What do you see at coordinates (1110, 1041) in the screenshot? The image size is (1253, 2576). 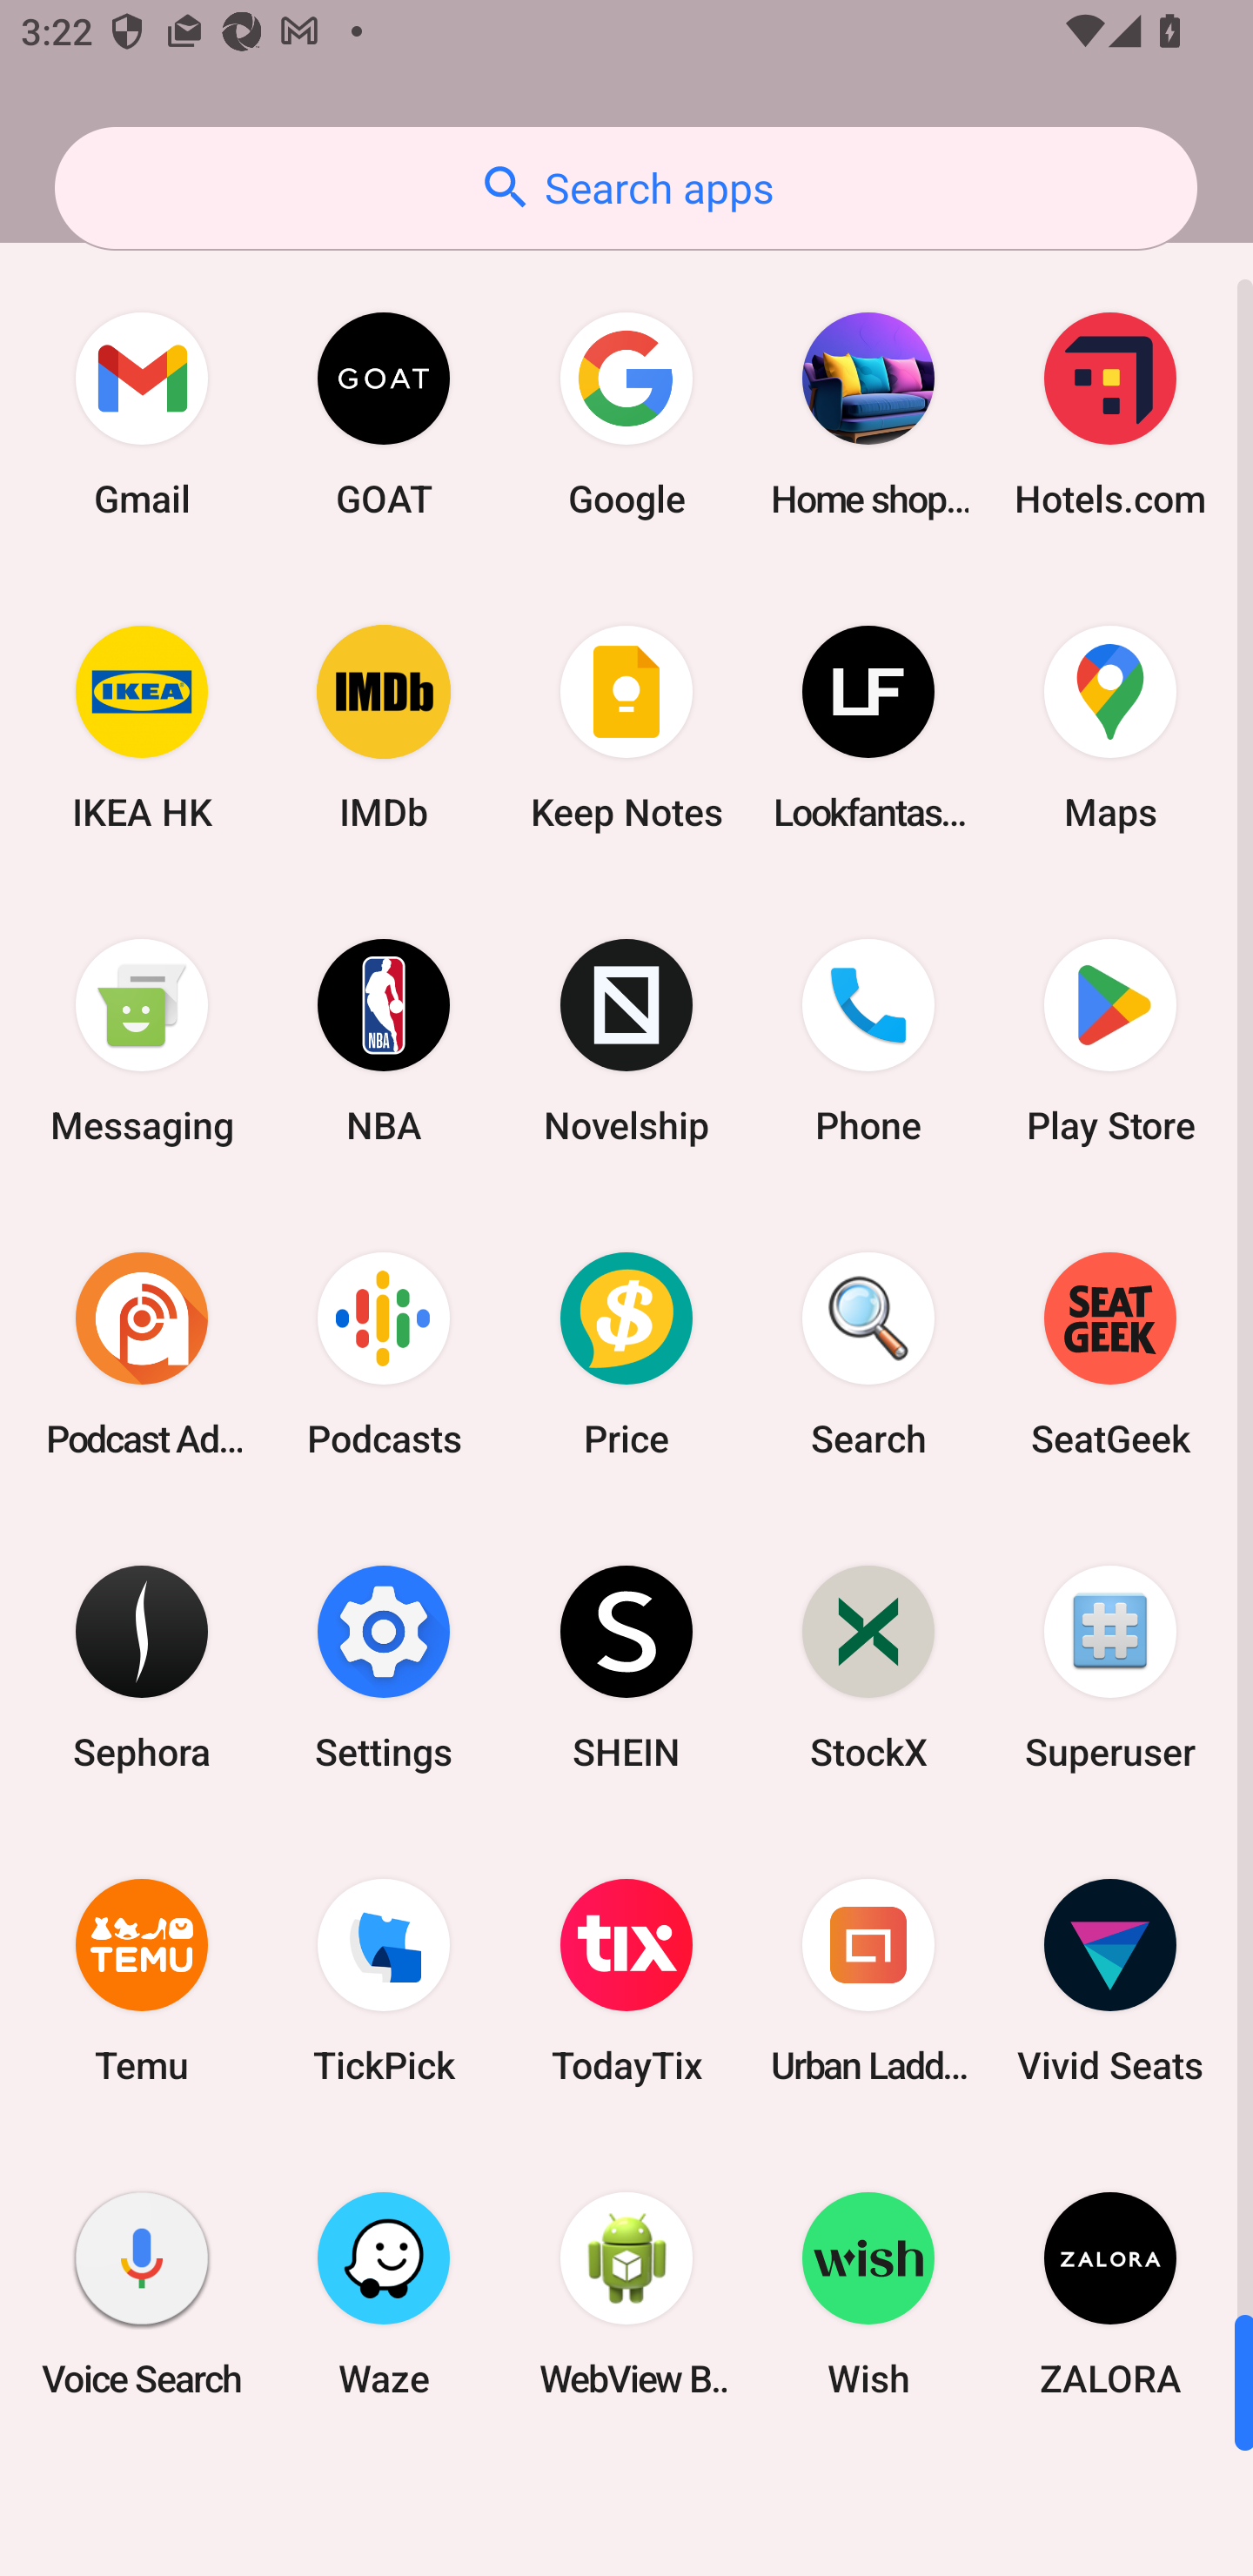 I see `Play Store` at bounding box center [1110, 1041].